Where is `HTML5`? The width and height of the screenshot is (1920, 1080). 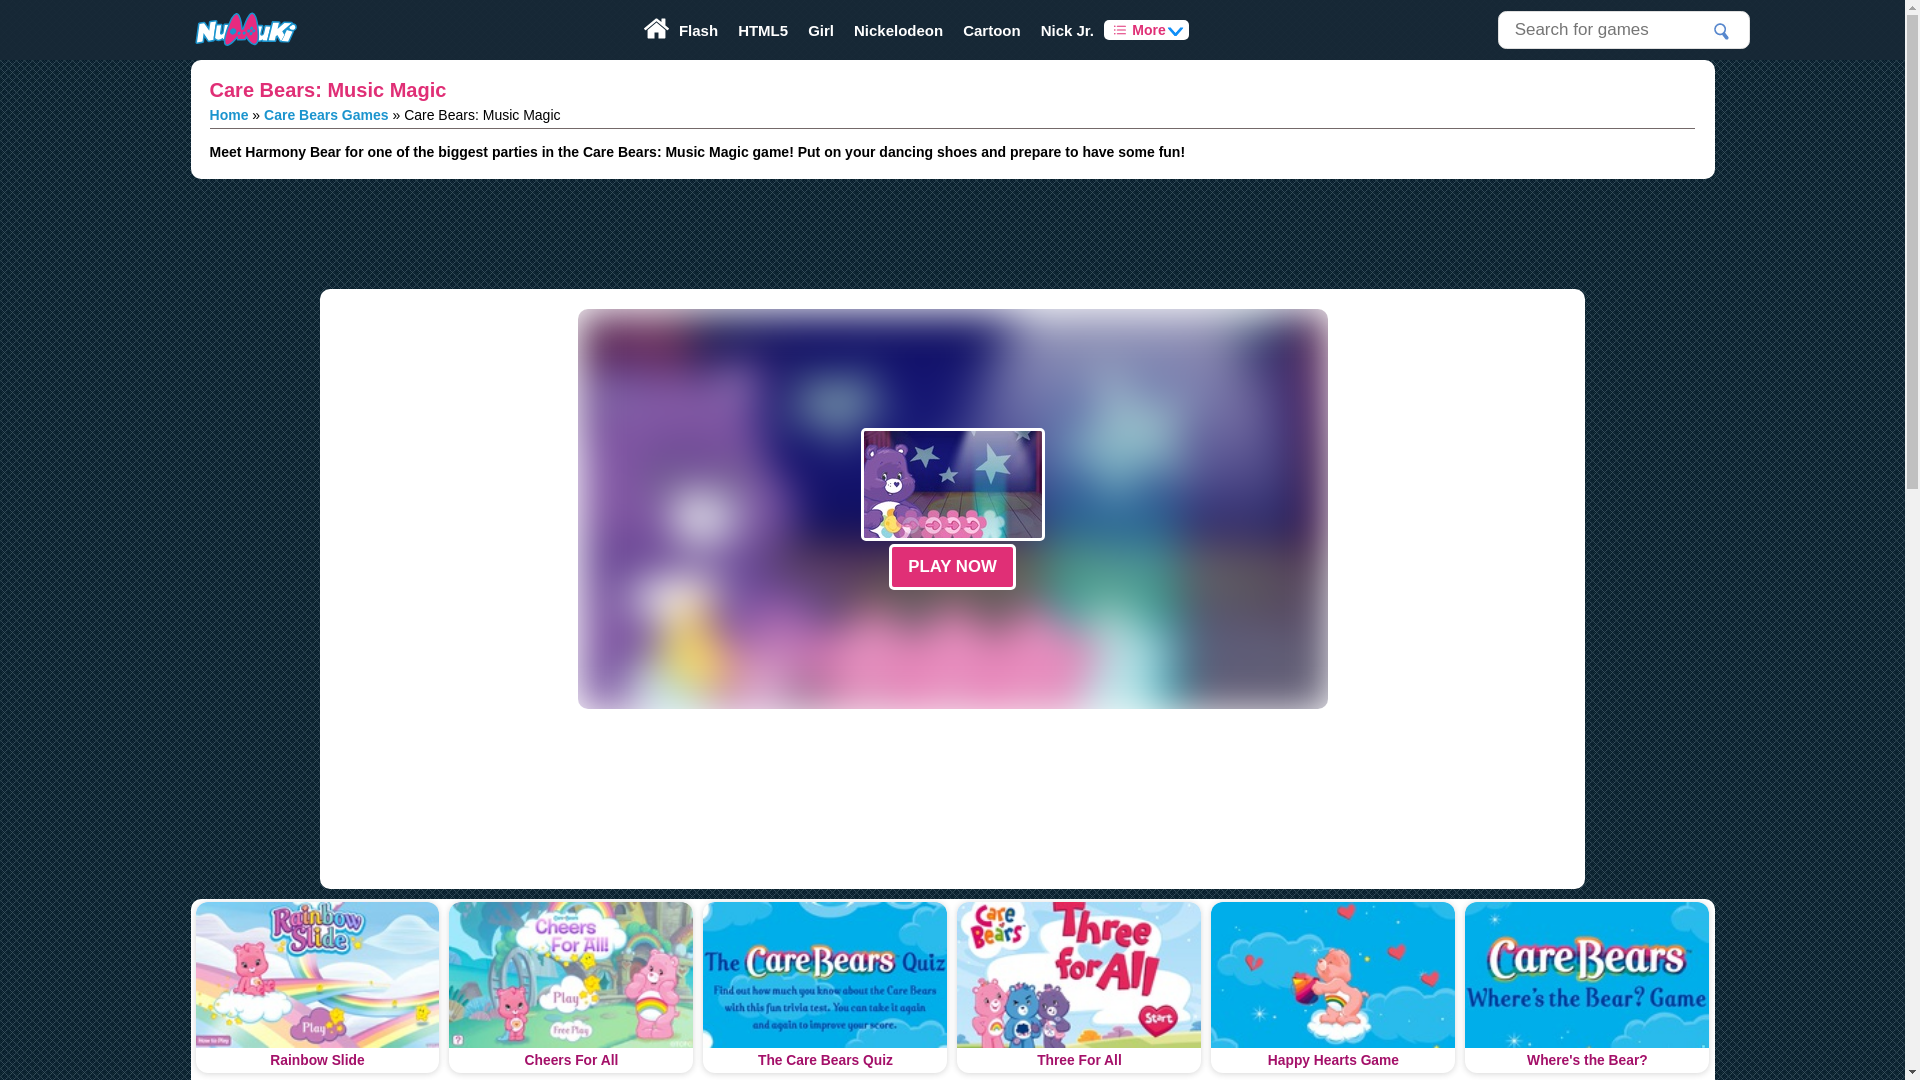 HTML5 is located at coordinates (762, 30).